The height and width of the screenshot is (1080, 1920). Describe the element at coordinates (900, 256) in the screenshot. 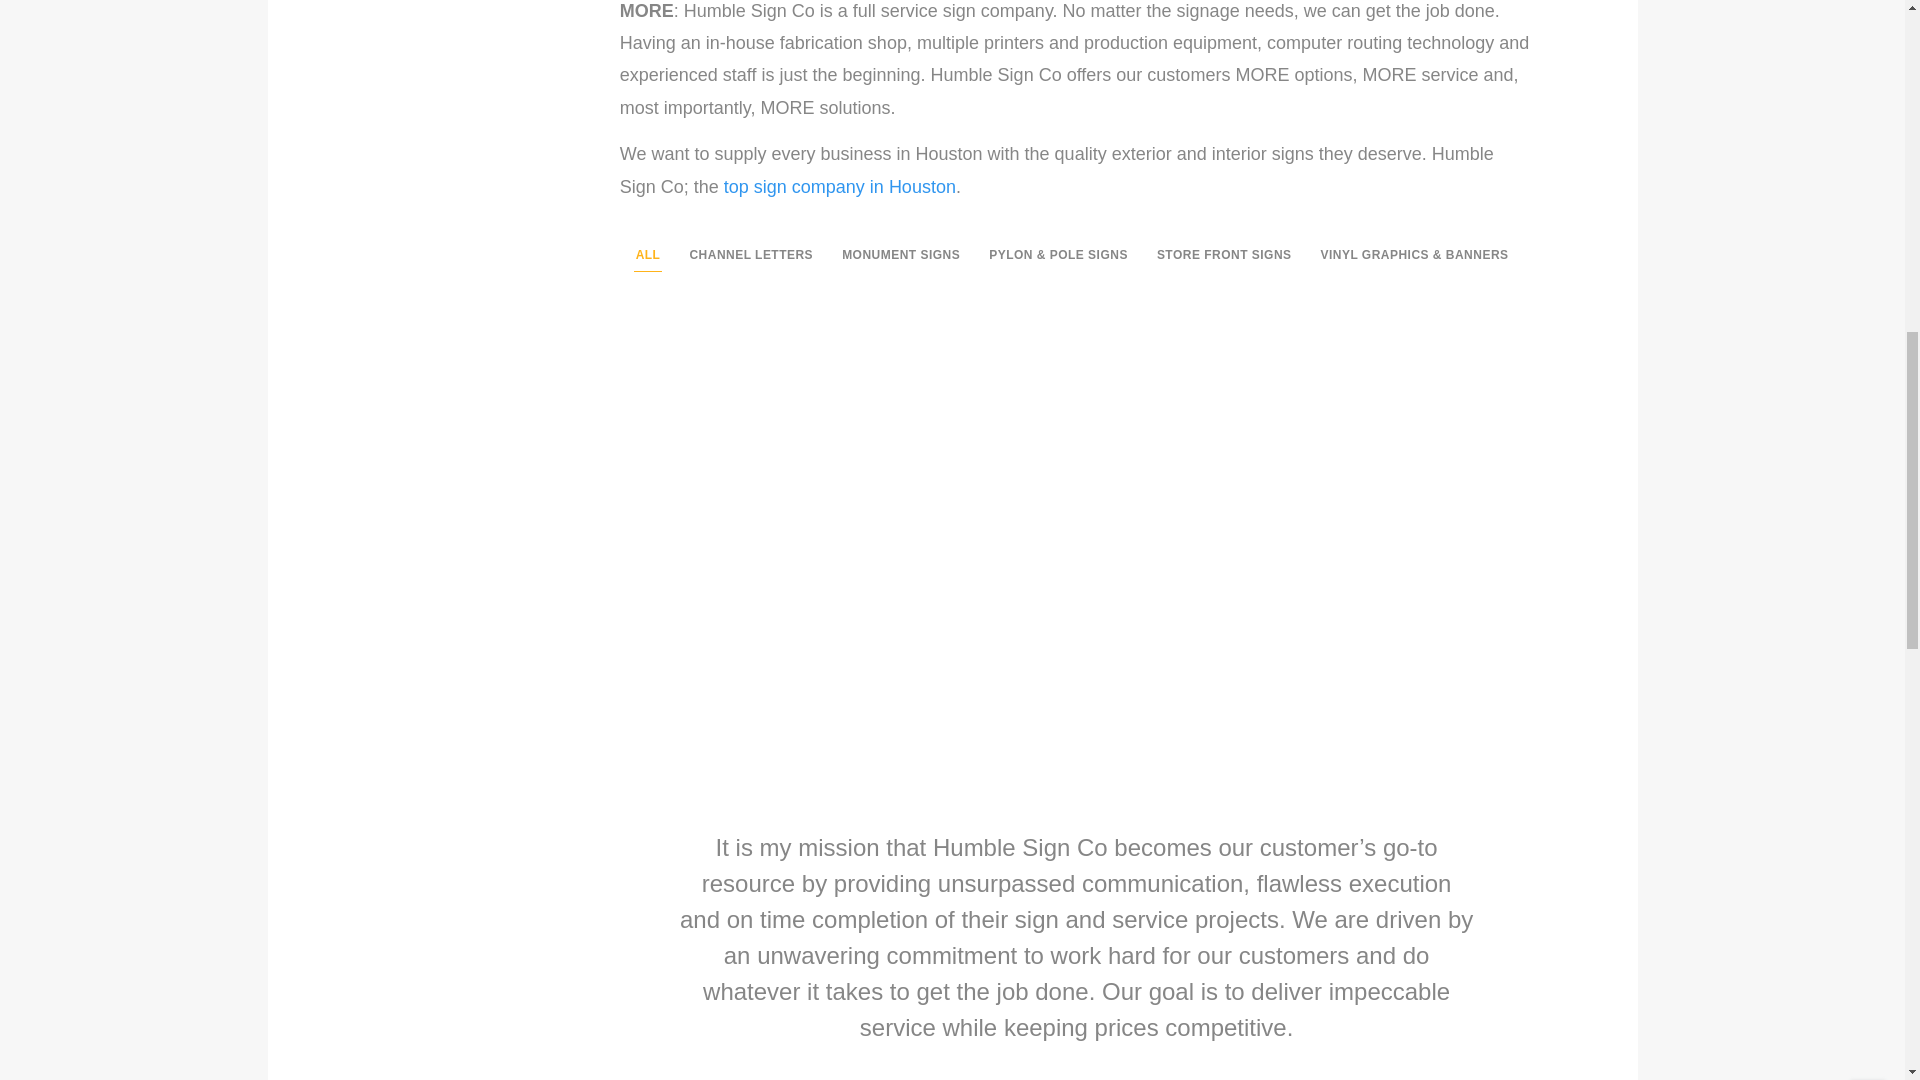

I see `MONUMENT SIGNS` at that location.